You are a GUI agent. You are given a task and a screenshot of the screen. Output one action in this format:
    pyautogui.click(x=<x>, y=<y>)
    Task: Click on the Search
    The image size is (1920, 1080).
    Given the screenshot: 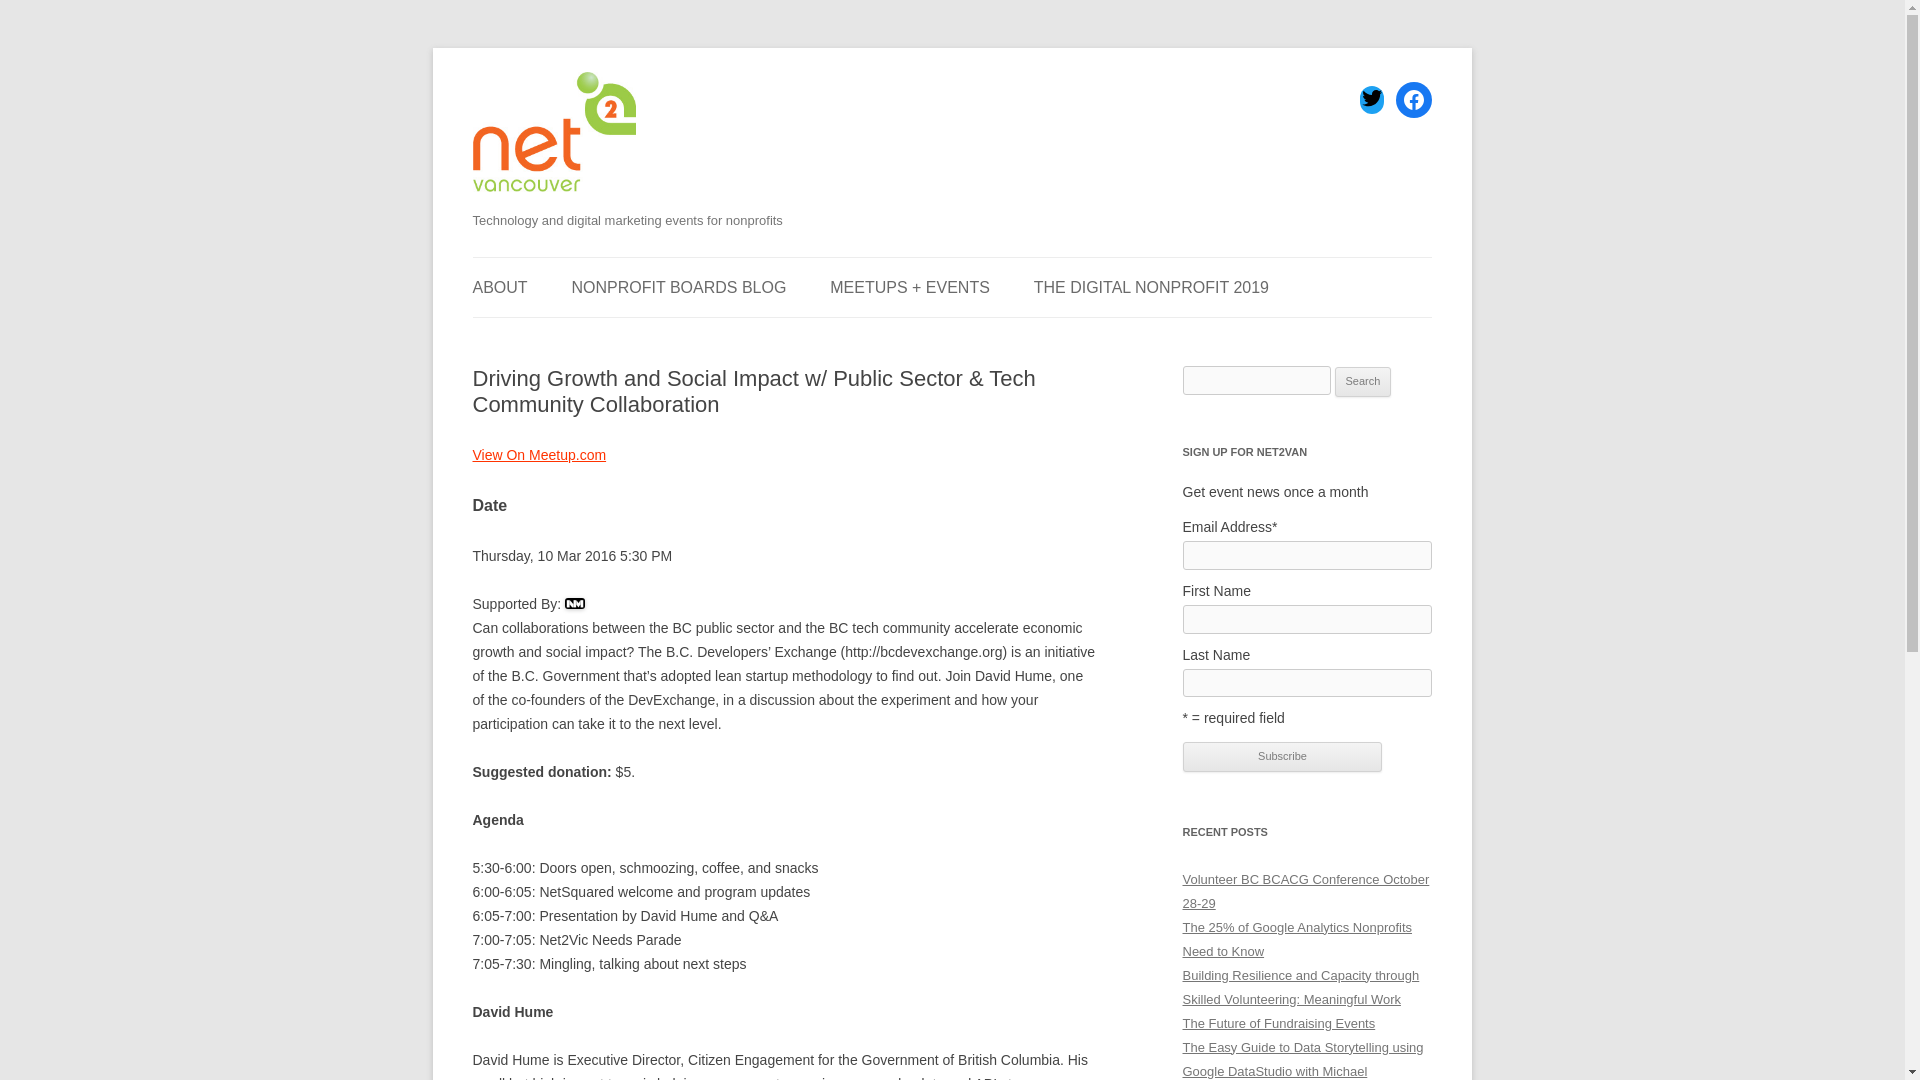 What is the action you would take?
    pyautogui.click(x=1363, y=382)
    